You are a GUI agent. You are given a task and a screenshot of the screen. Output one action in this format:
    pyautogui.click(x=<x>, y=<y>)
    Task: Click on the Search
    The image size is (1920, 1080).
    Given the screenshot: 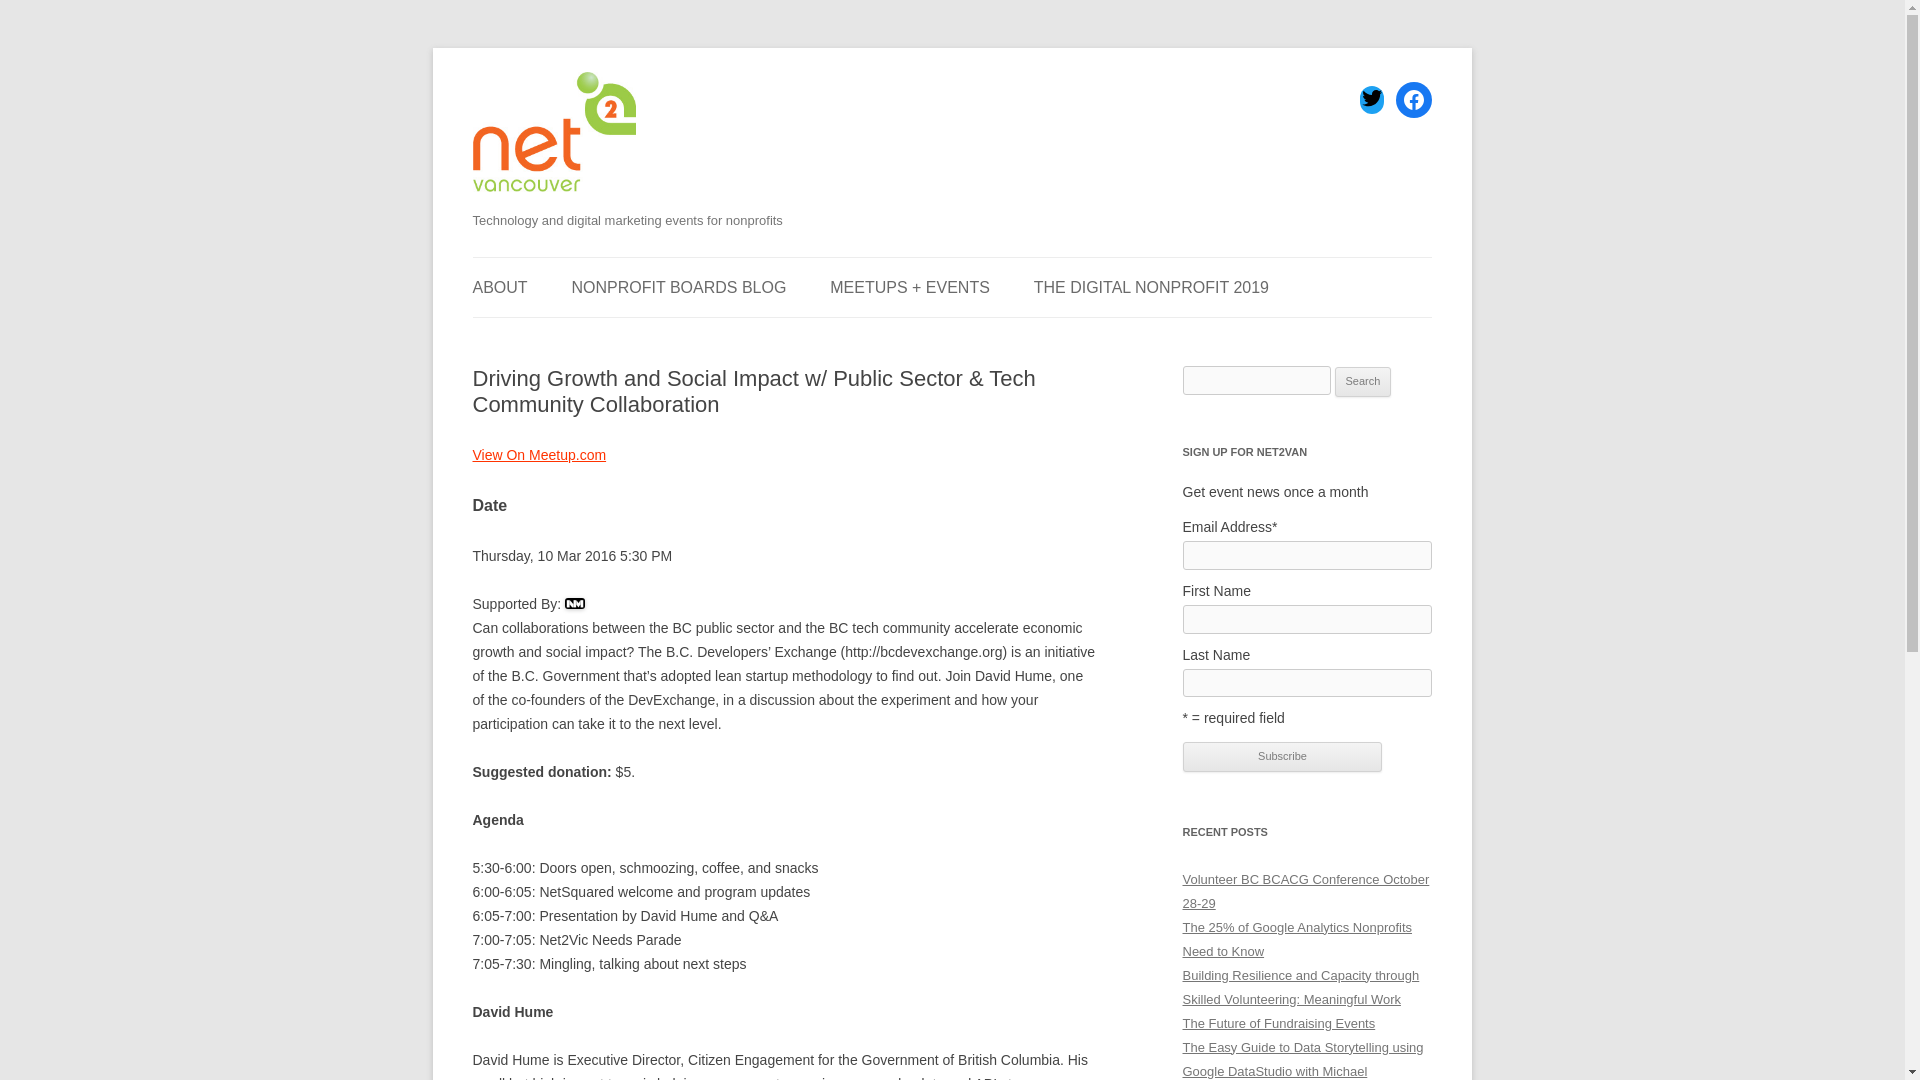 What is the action you would take?
    pyautogui.click(x=1363, y=382)
    